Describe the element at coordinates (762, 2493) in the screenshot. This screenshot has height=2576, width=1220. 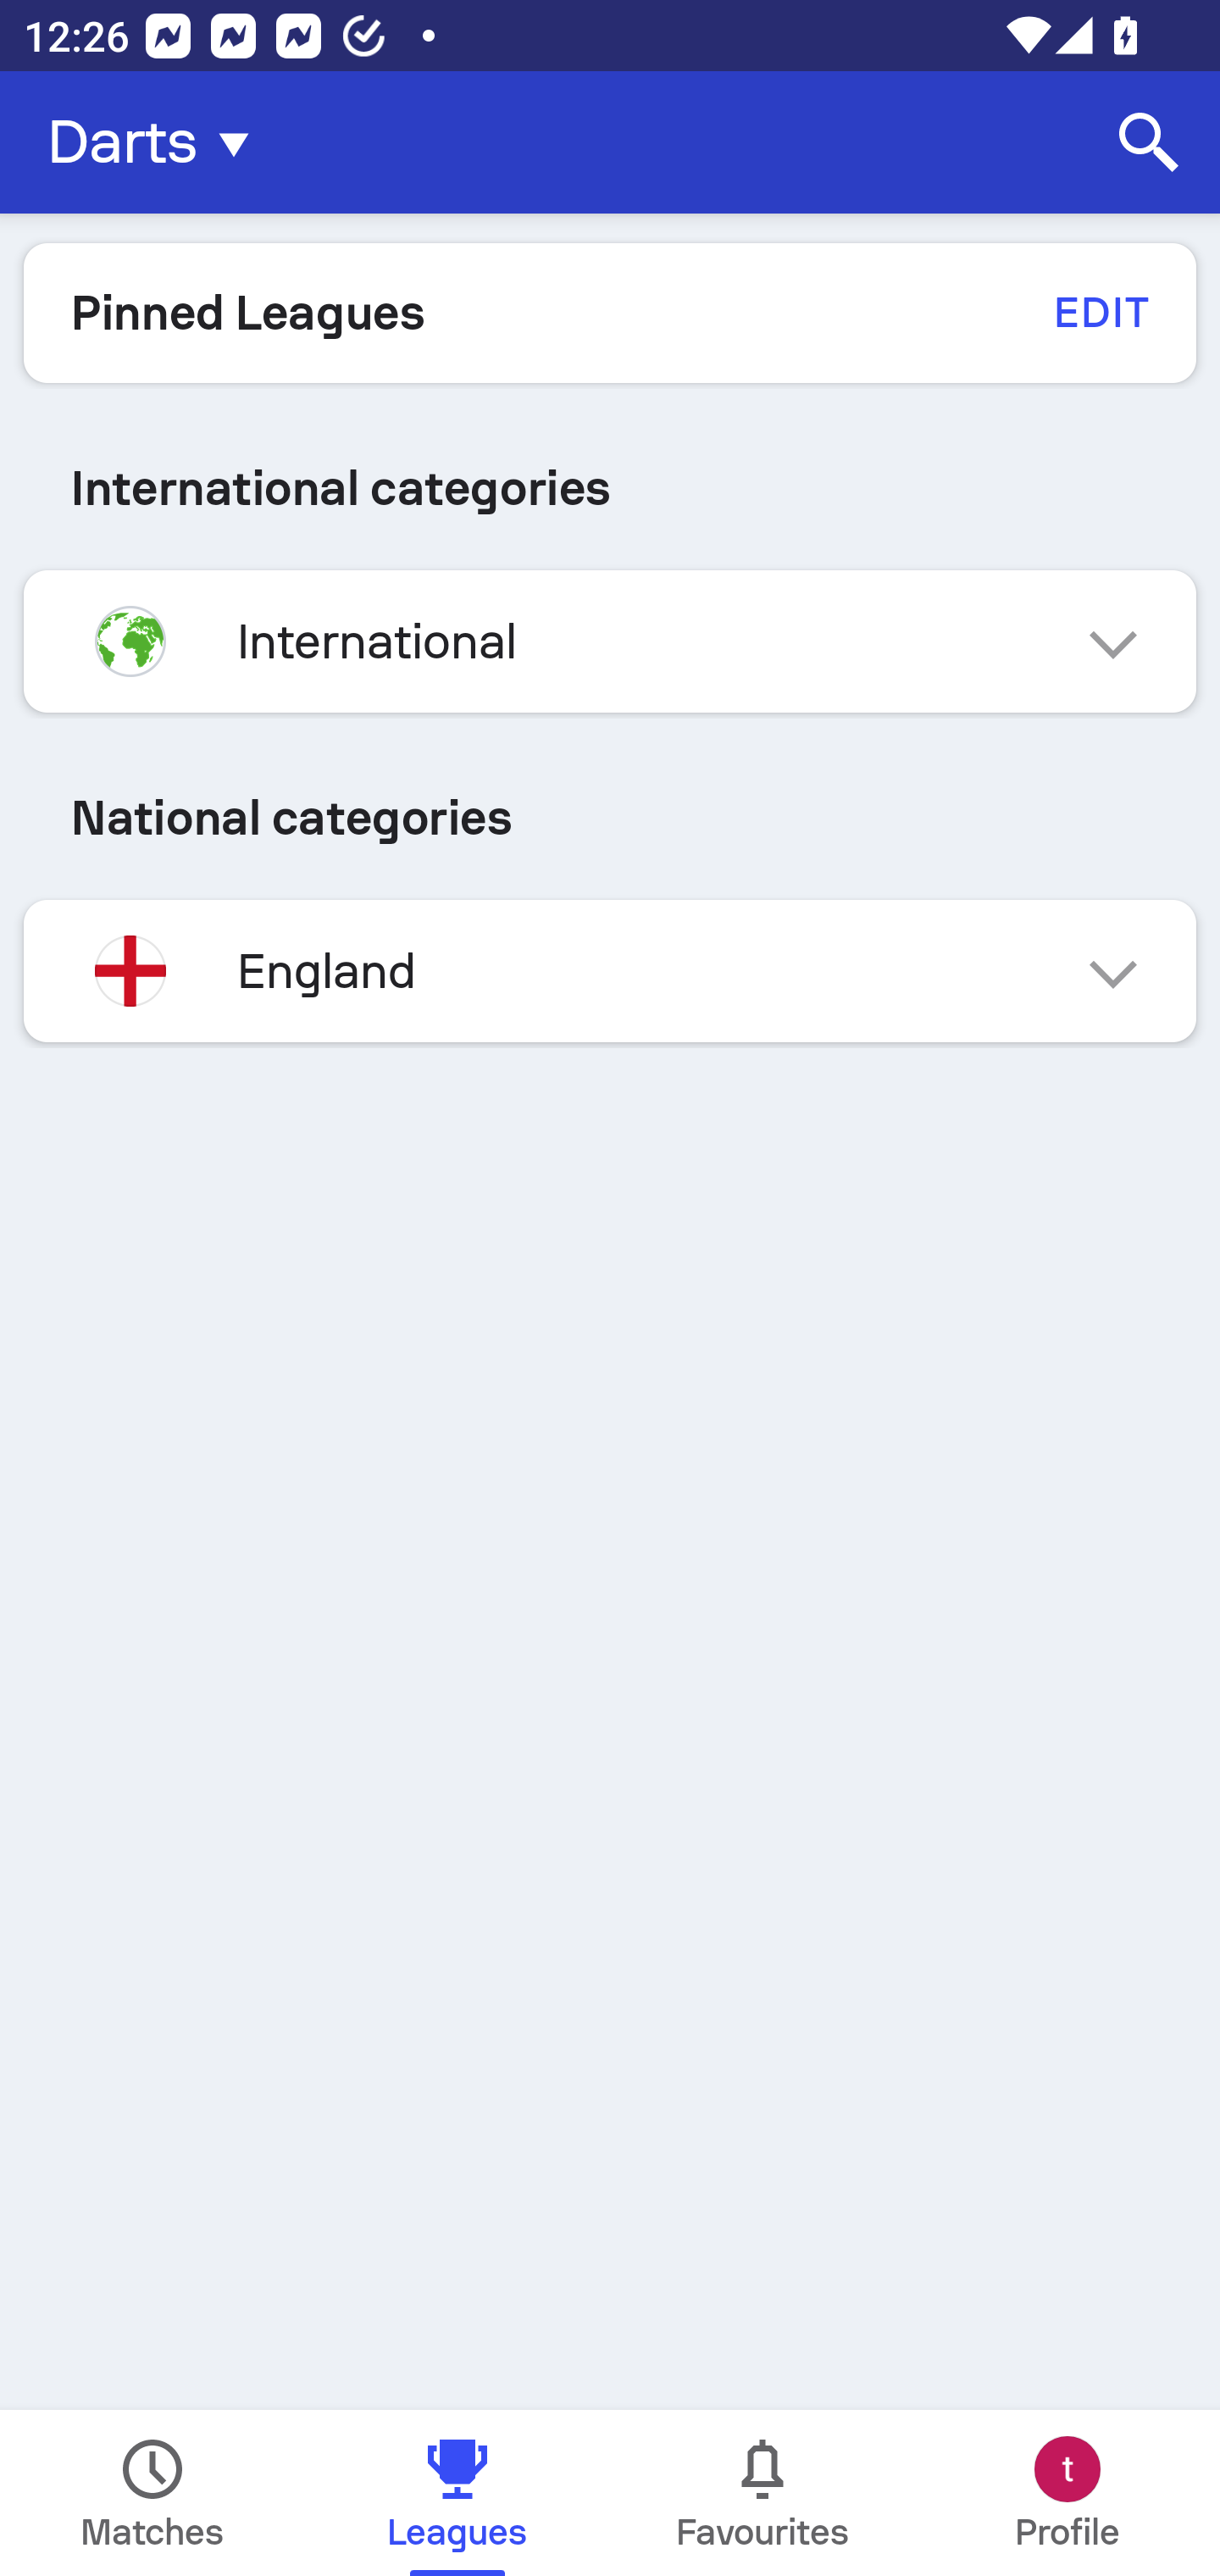
I see `Favourites` at that location.